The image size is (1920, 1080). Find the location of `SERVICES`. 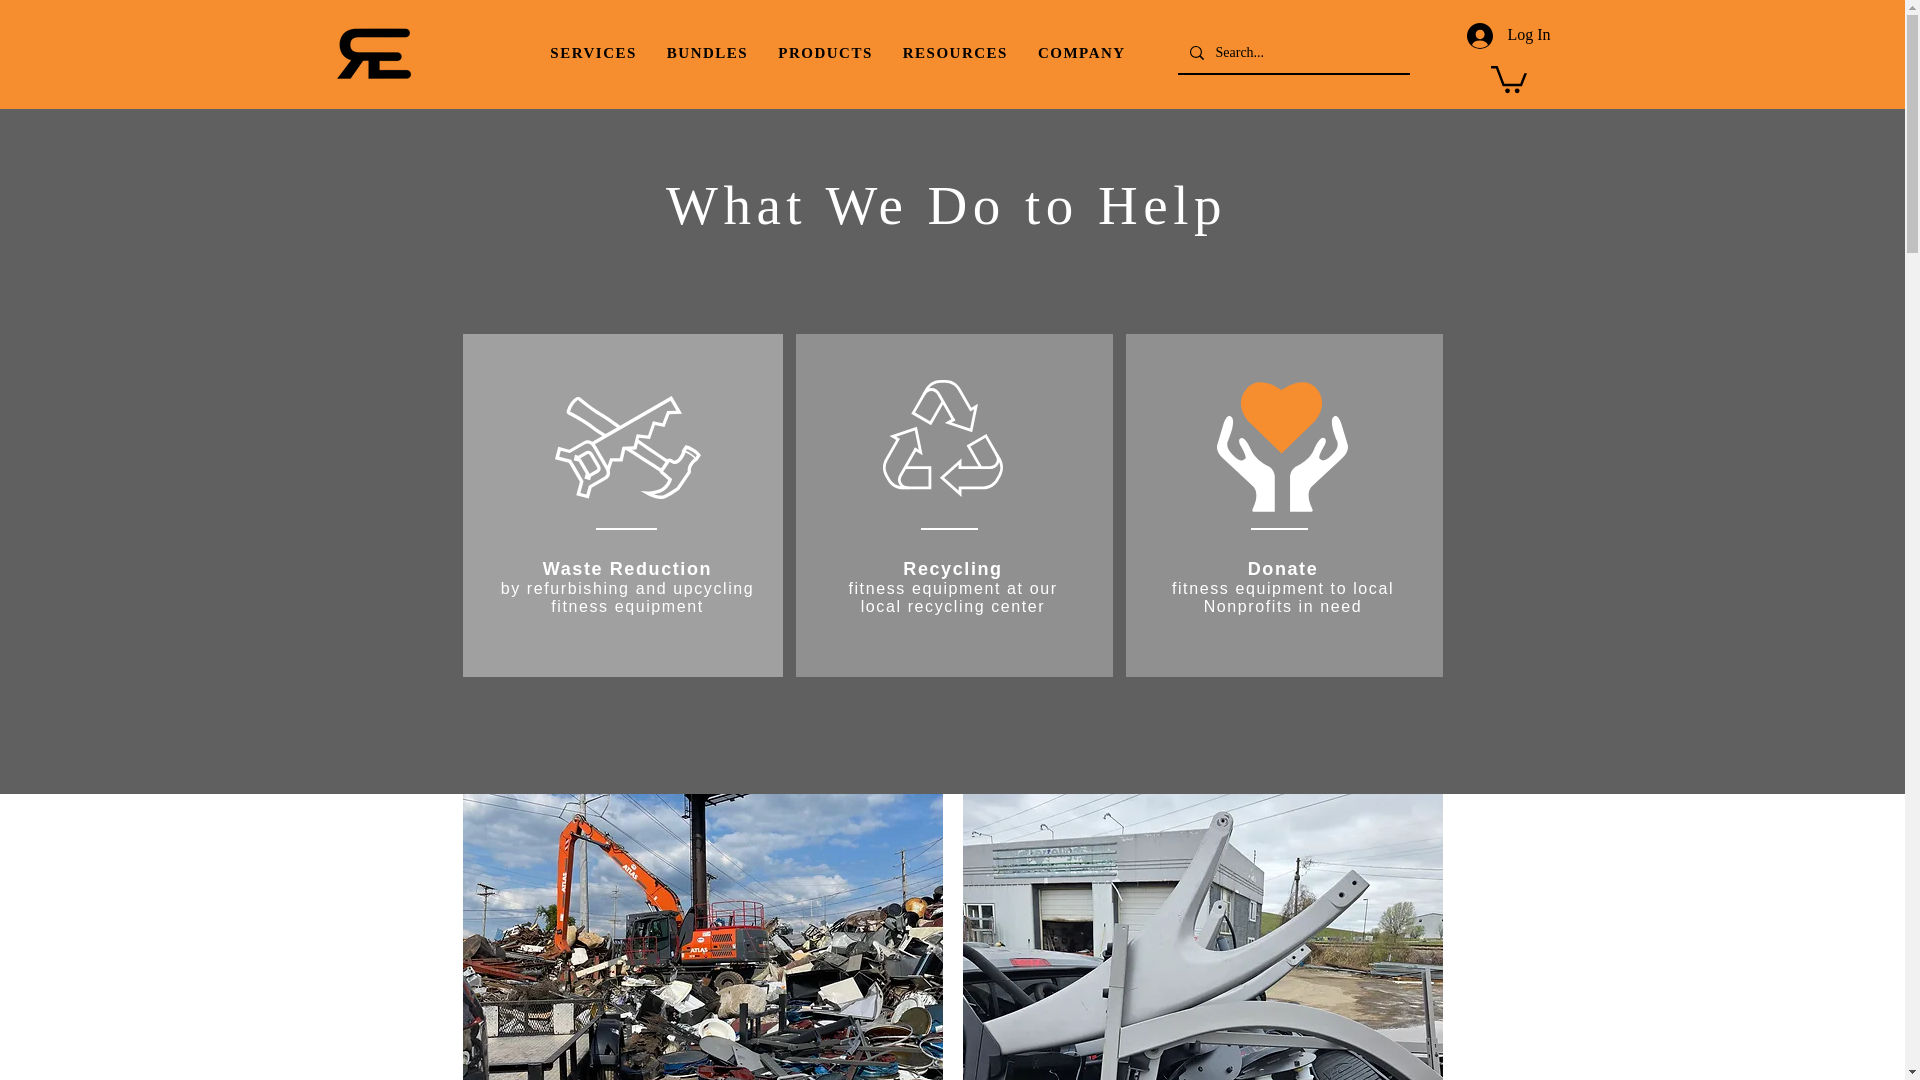

SERVICES is located at coordinates (838, 54).